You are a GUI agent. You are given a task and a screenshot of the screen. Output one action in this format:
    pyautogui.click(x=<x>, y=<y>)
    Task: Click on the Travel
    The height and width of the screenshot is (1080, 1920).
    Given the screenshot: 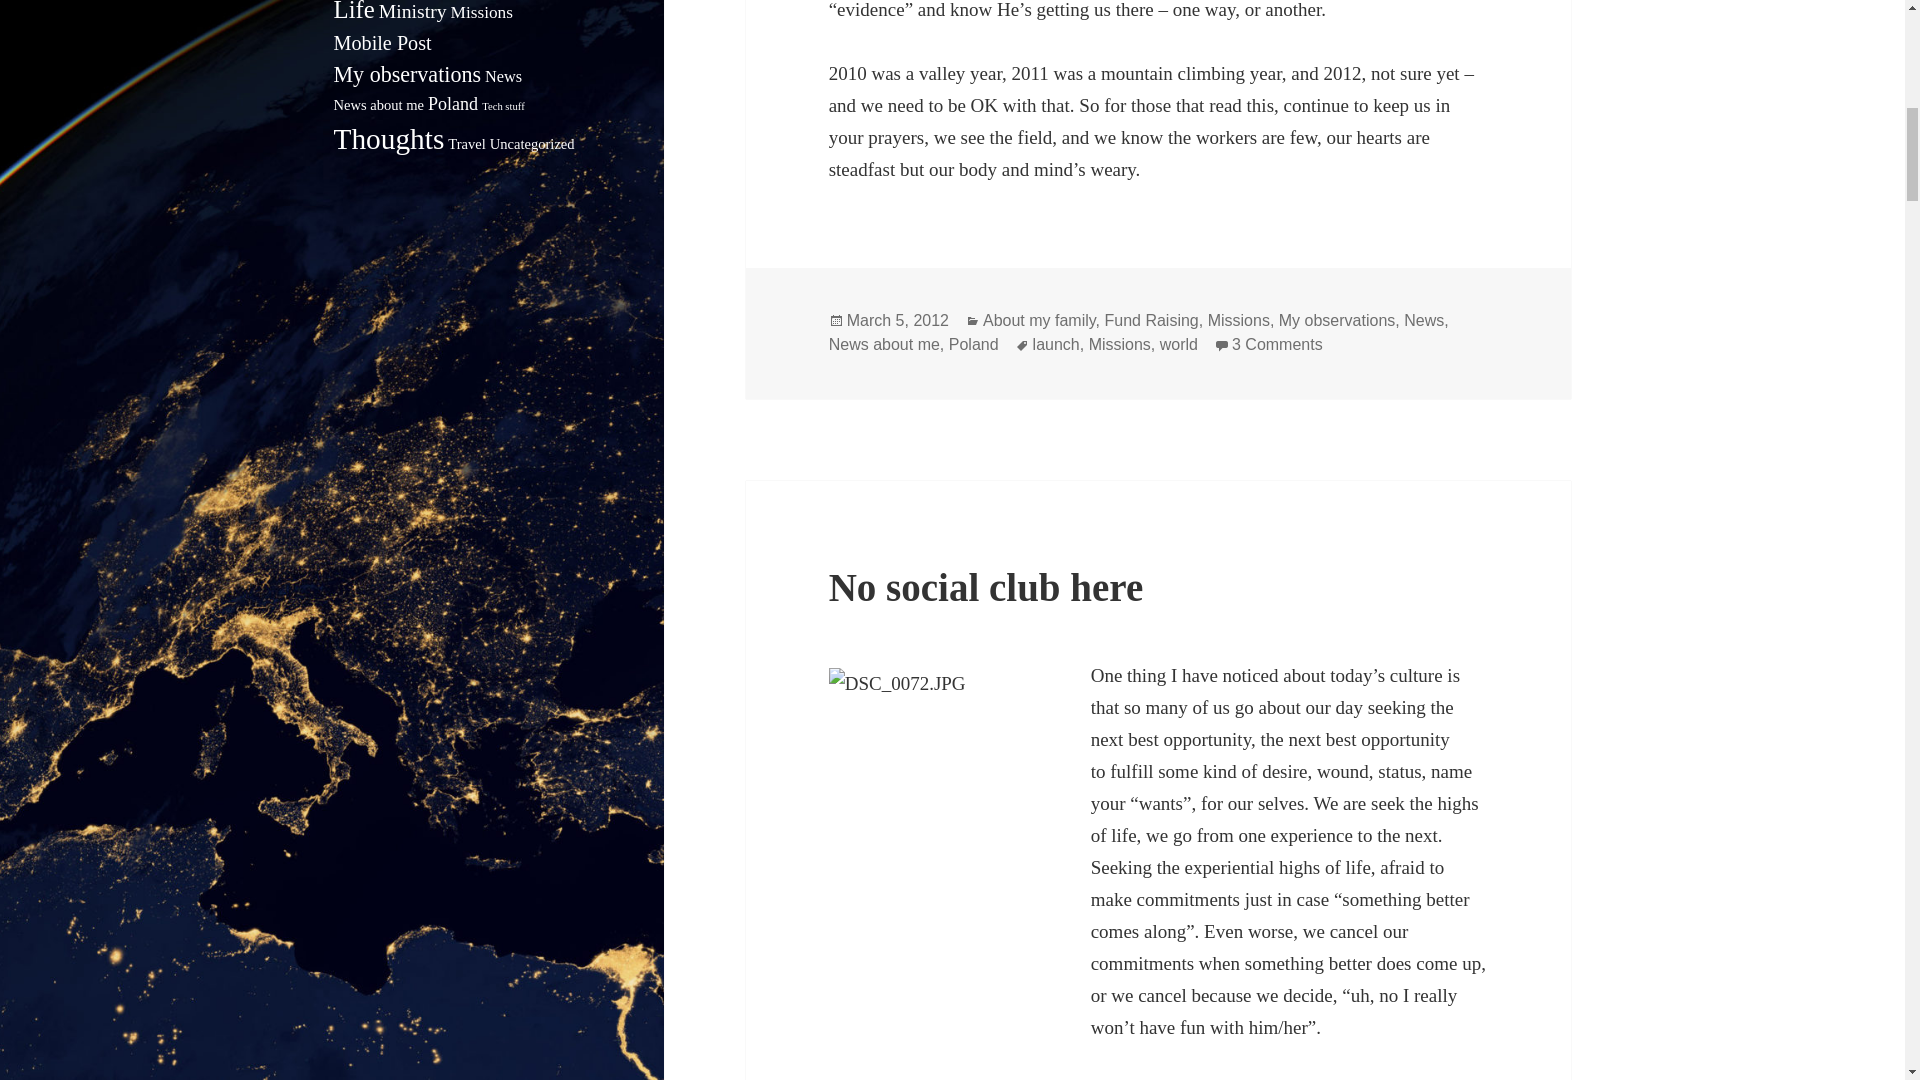 What is the action you would take?
    pyautogui.click(x=466, y=144)
    